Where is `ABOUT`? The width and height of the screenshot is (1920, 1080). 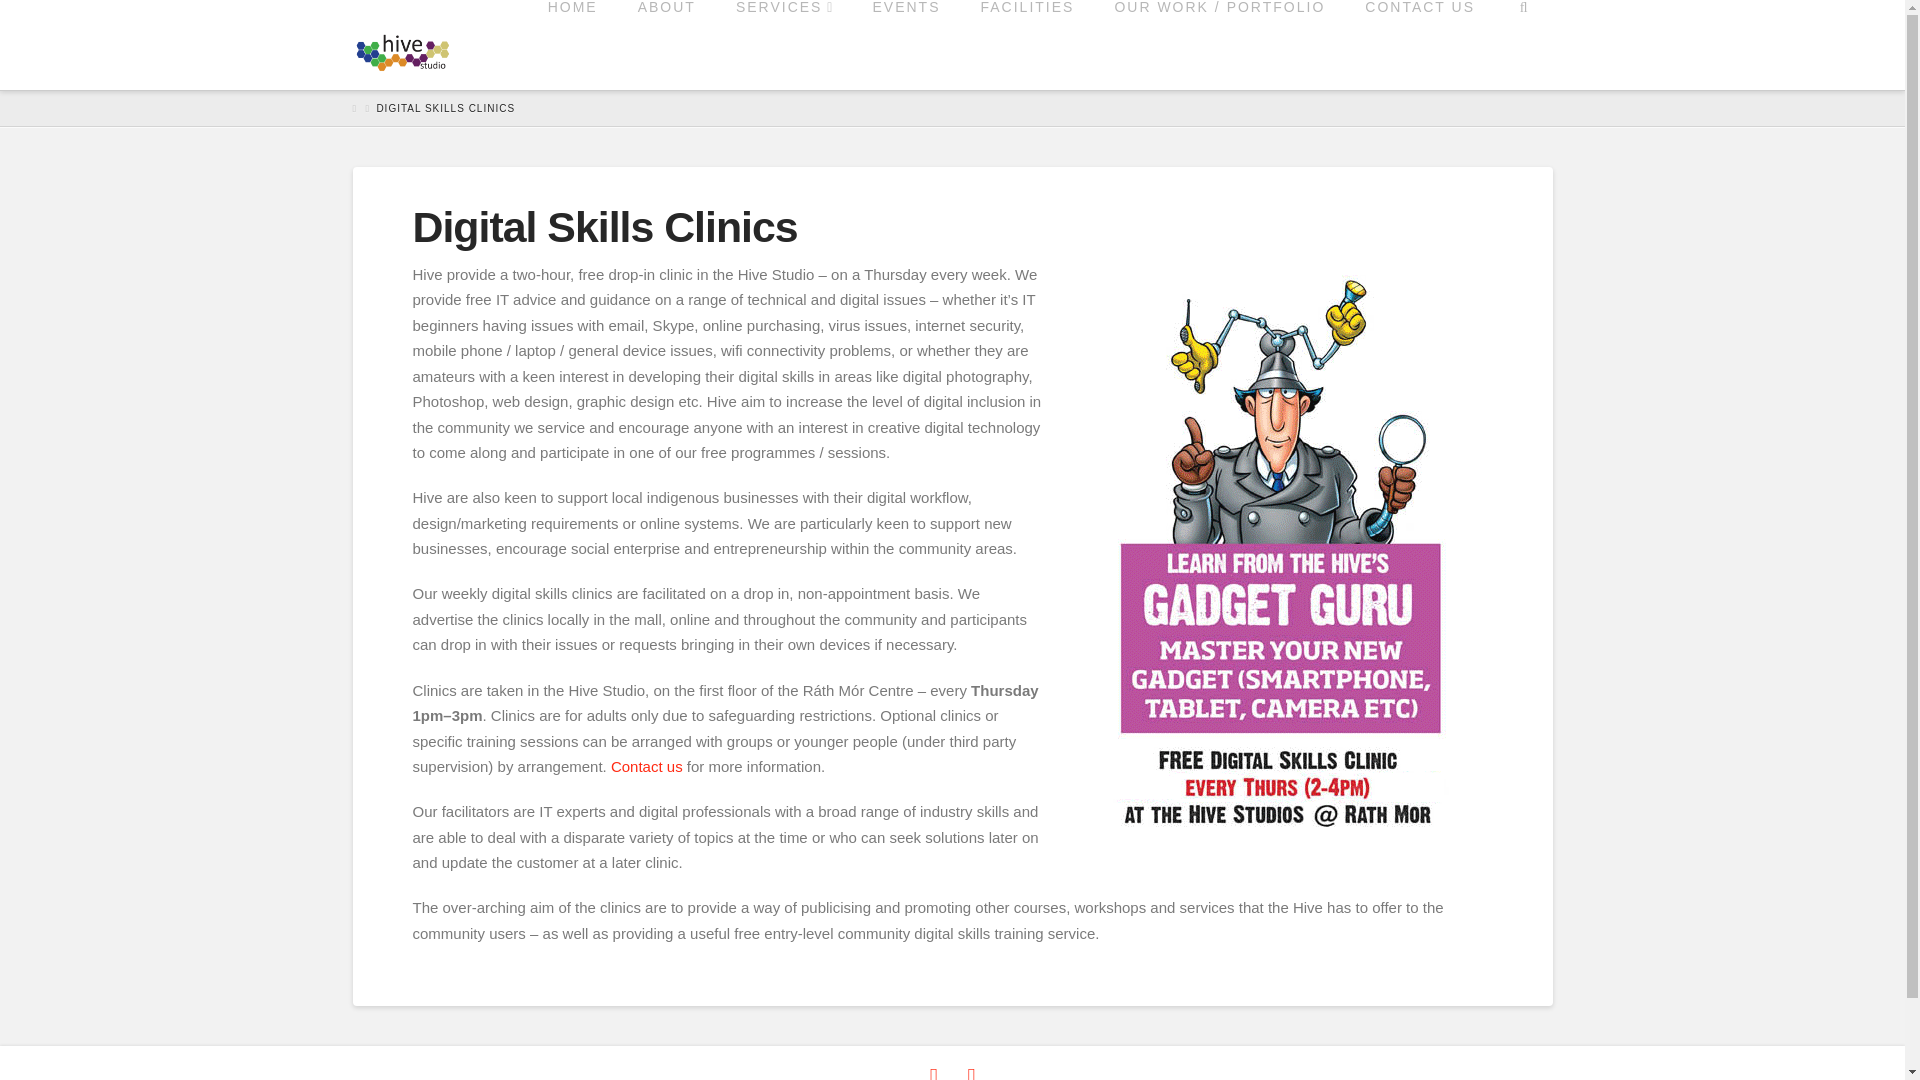
ABOUT is located at coordinates (667, 44).